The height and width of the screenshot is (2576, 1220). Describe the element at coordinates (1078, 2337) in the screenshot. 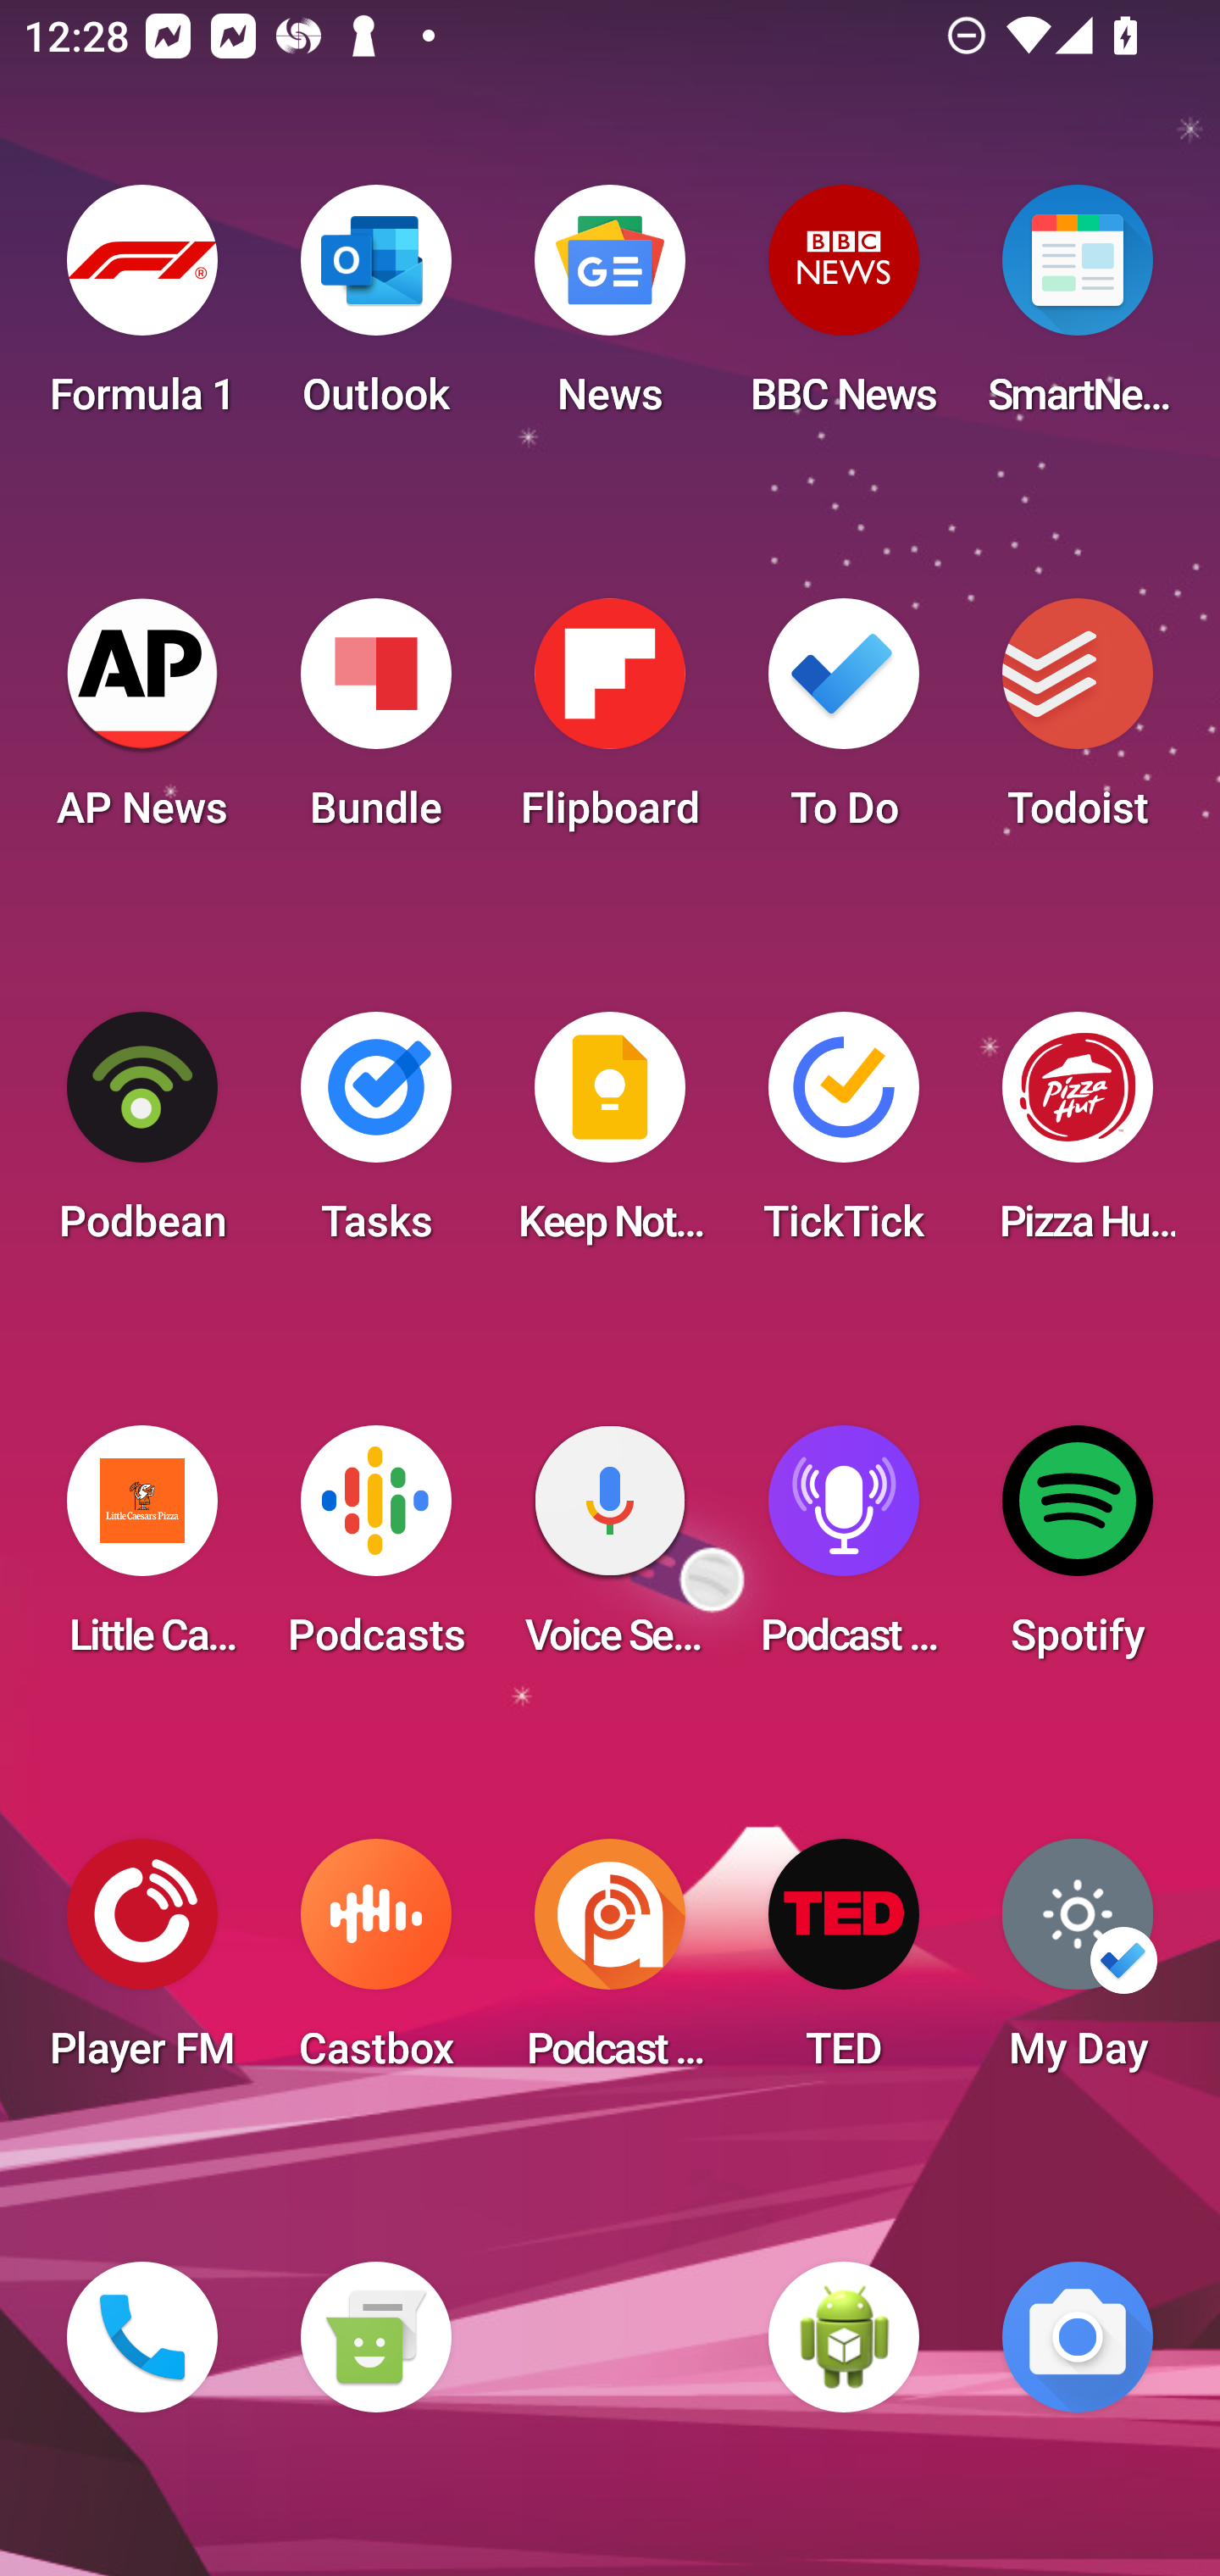

I see `Camera` at that location.